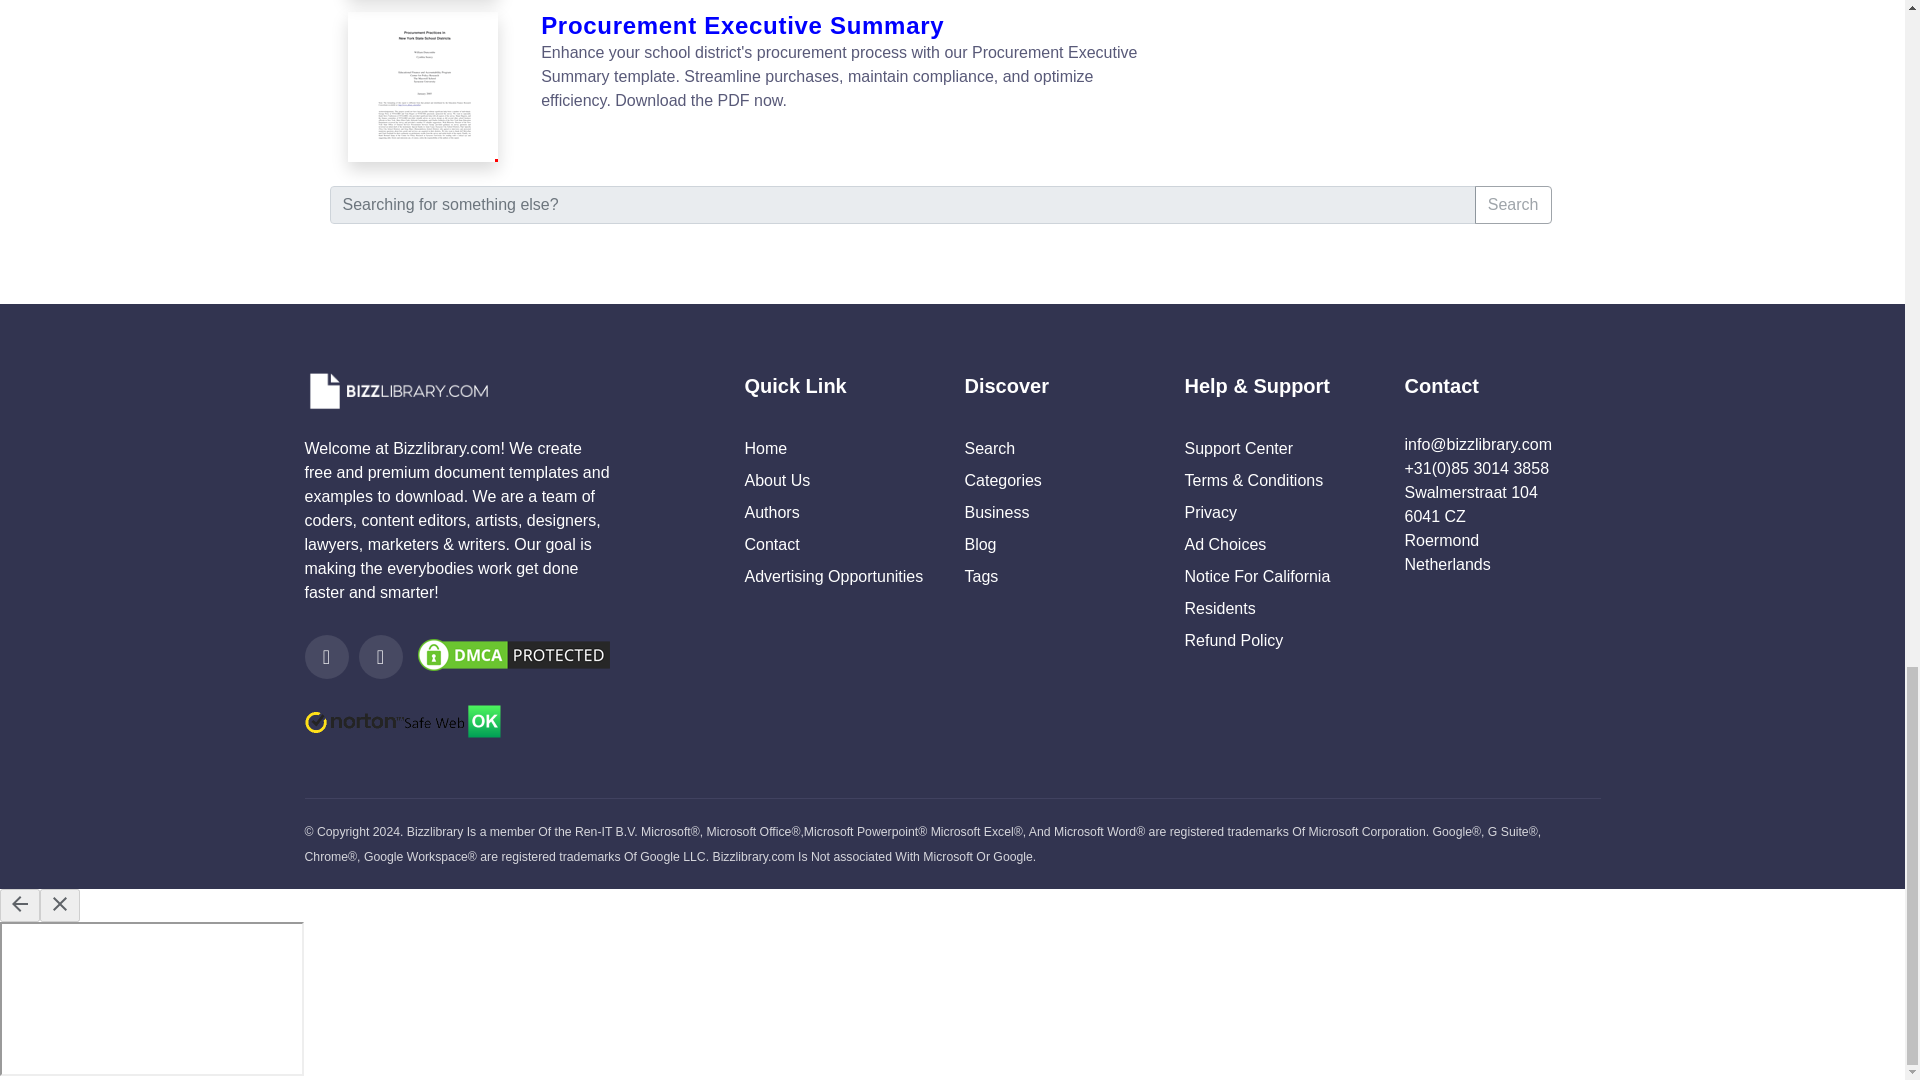 Image resolution: width=1920 pixels, height=1080 pixels. Describe the element at coordinates (777, 480) in the screenshot. I see `About Us` at that location.